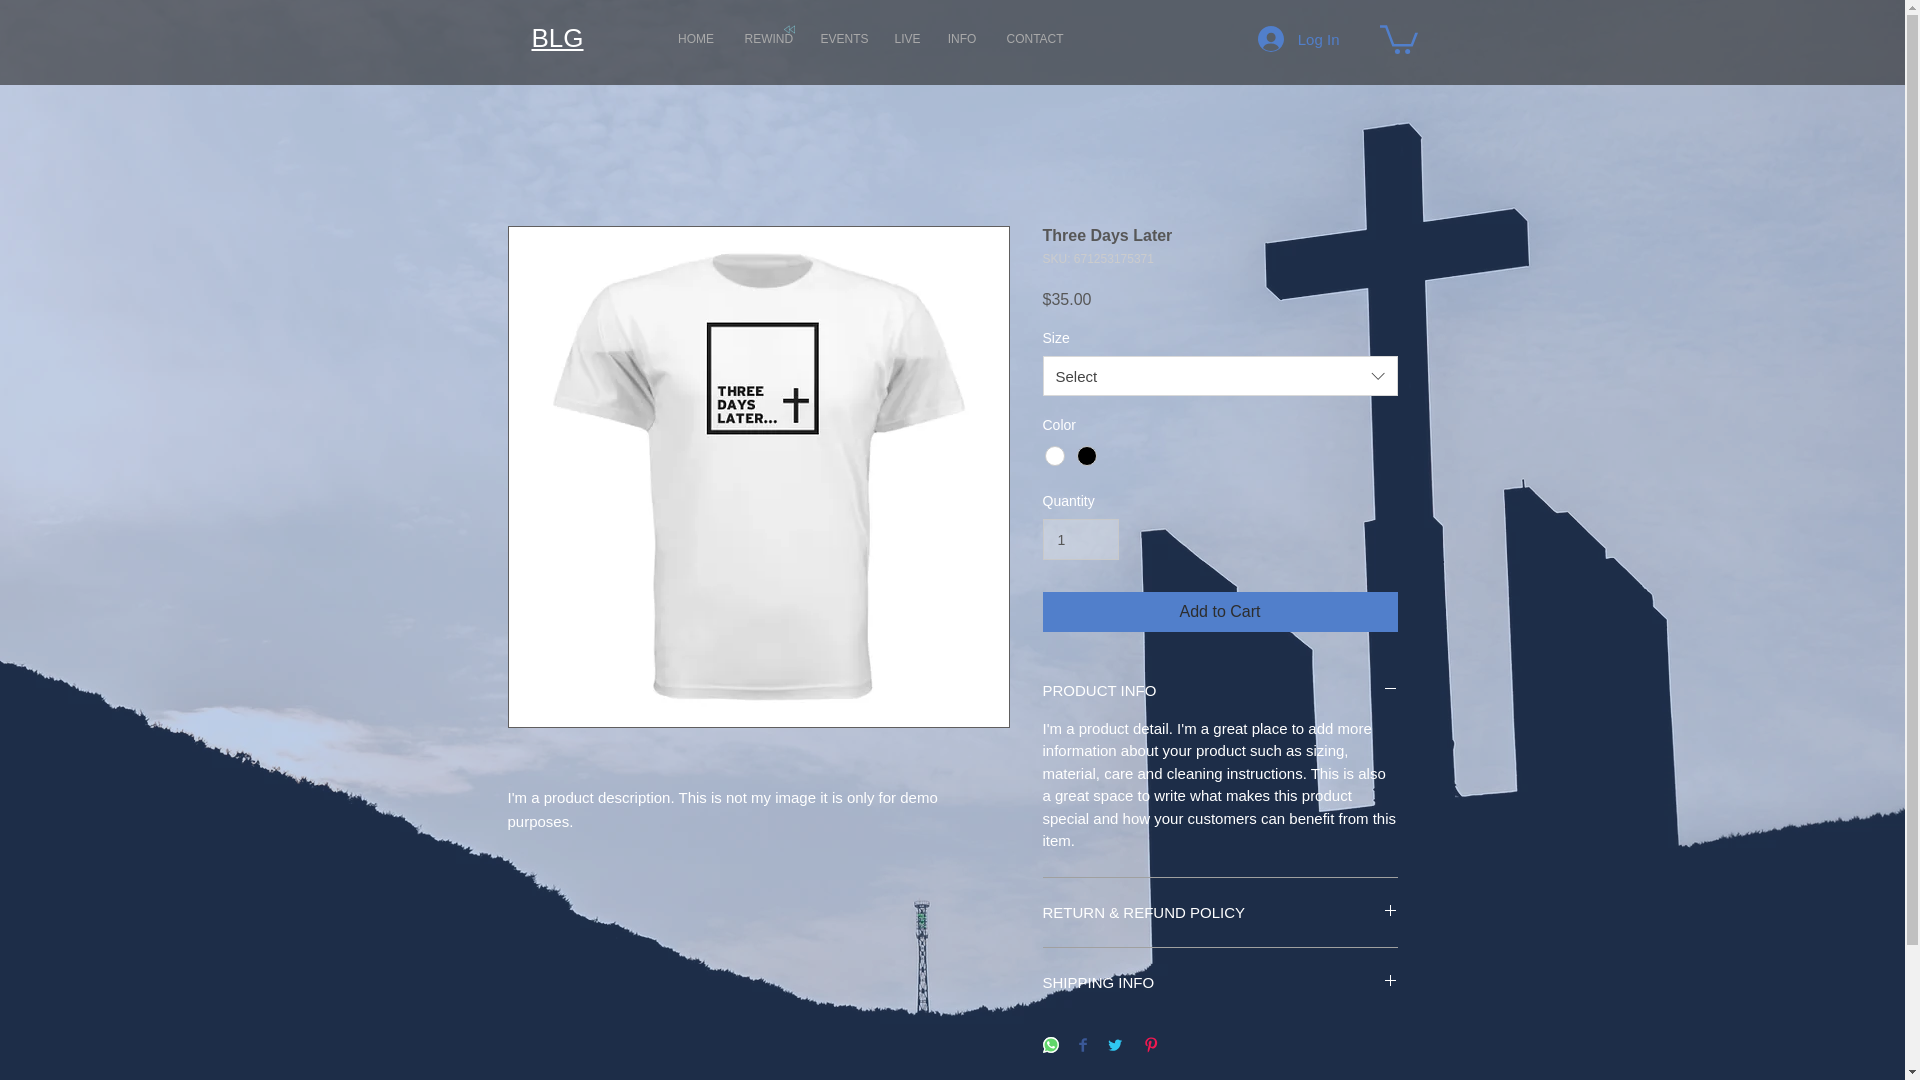 This screenshot has height=1080, width=1920. What do you see at coordinates (1034, 38) in the screenshot?
I see `CONTACT` at bounding box center [1034, 38].